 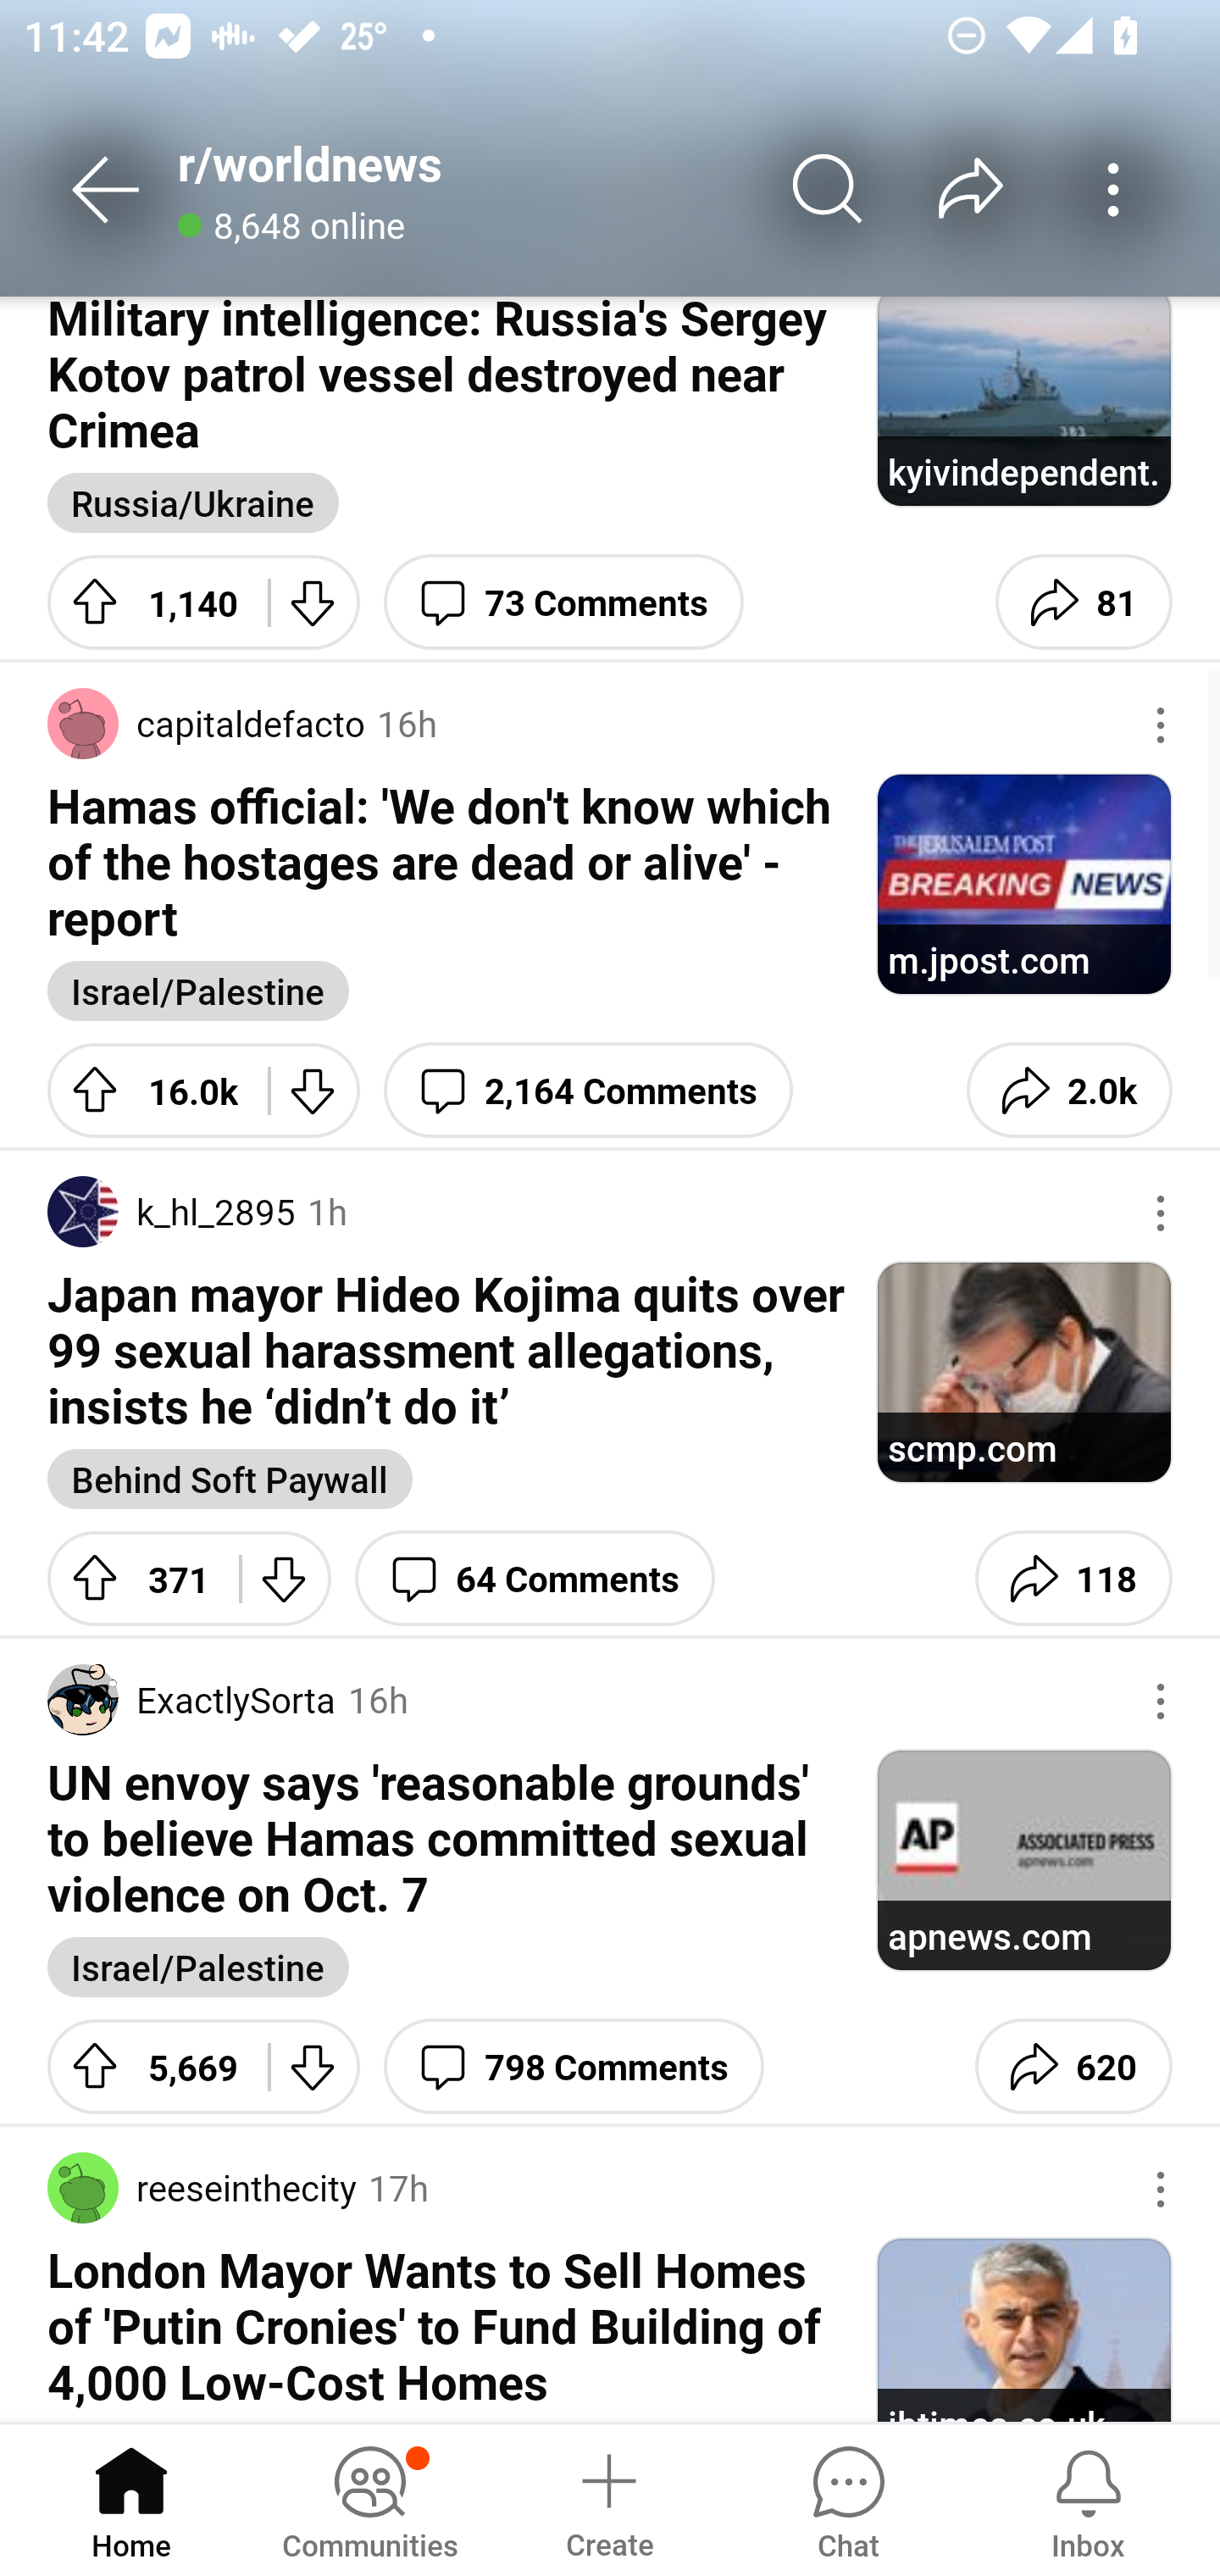 I want to click on Thumbnail image ibtimes.co.uk, so click(x=1023, y=2329).